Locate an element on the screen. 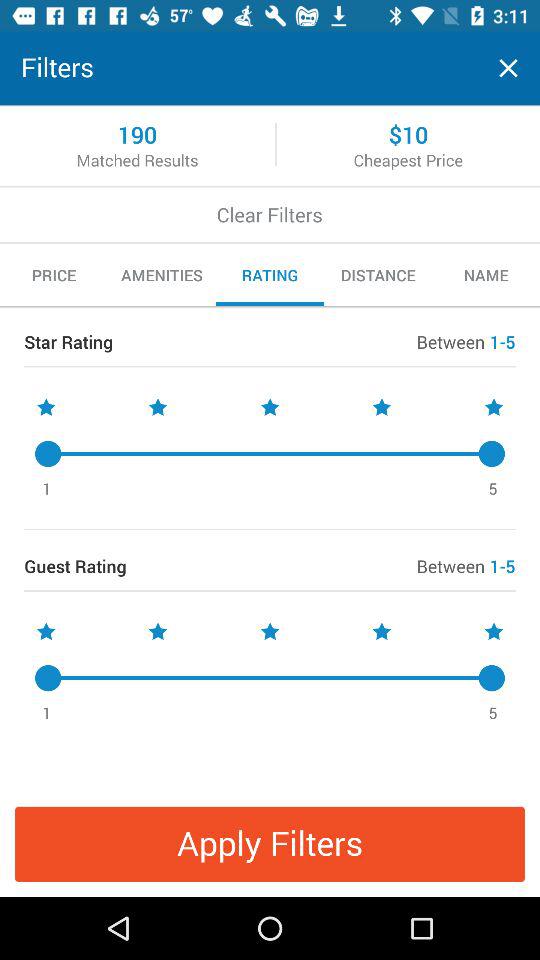 The image size is (540, 960). click the icon next to distance item is located at coordinates (486, 275).